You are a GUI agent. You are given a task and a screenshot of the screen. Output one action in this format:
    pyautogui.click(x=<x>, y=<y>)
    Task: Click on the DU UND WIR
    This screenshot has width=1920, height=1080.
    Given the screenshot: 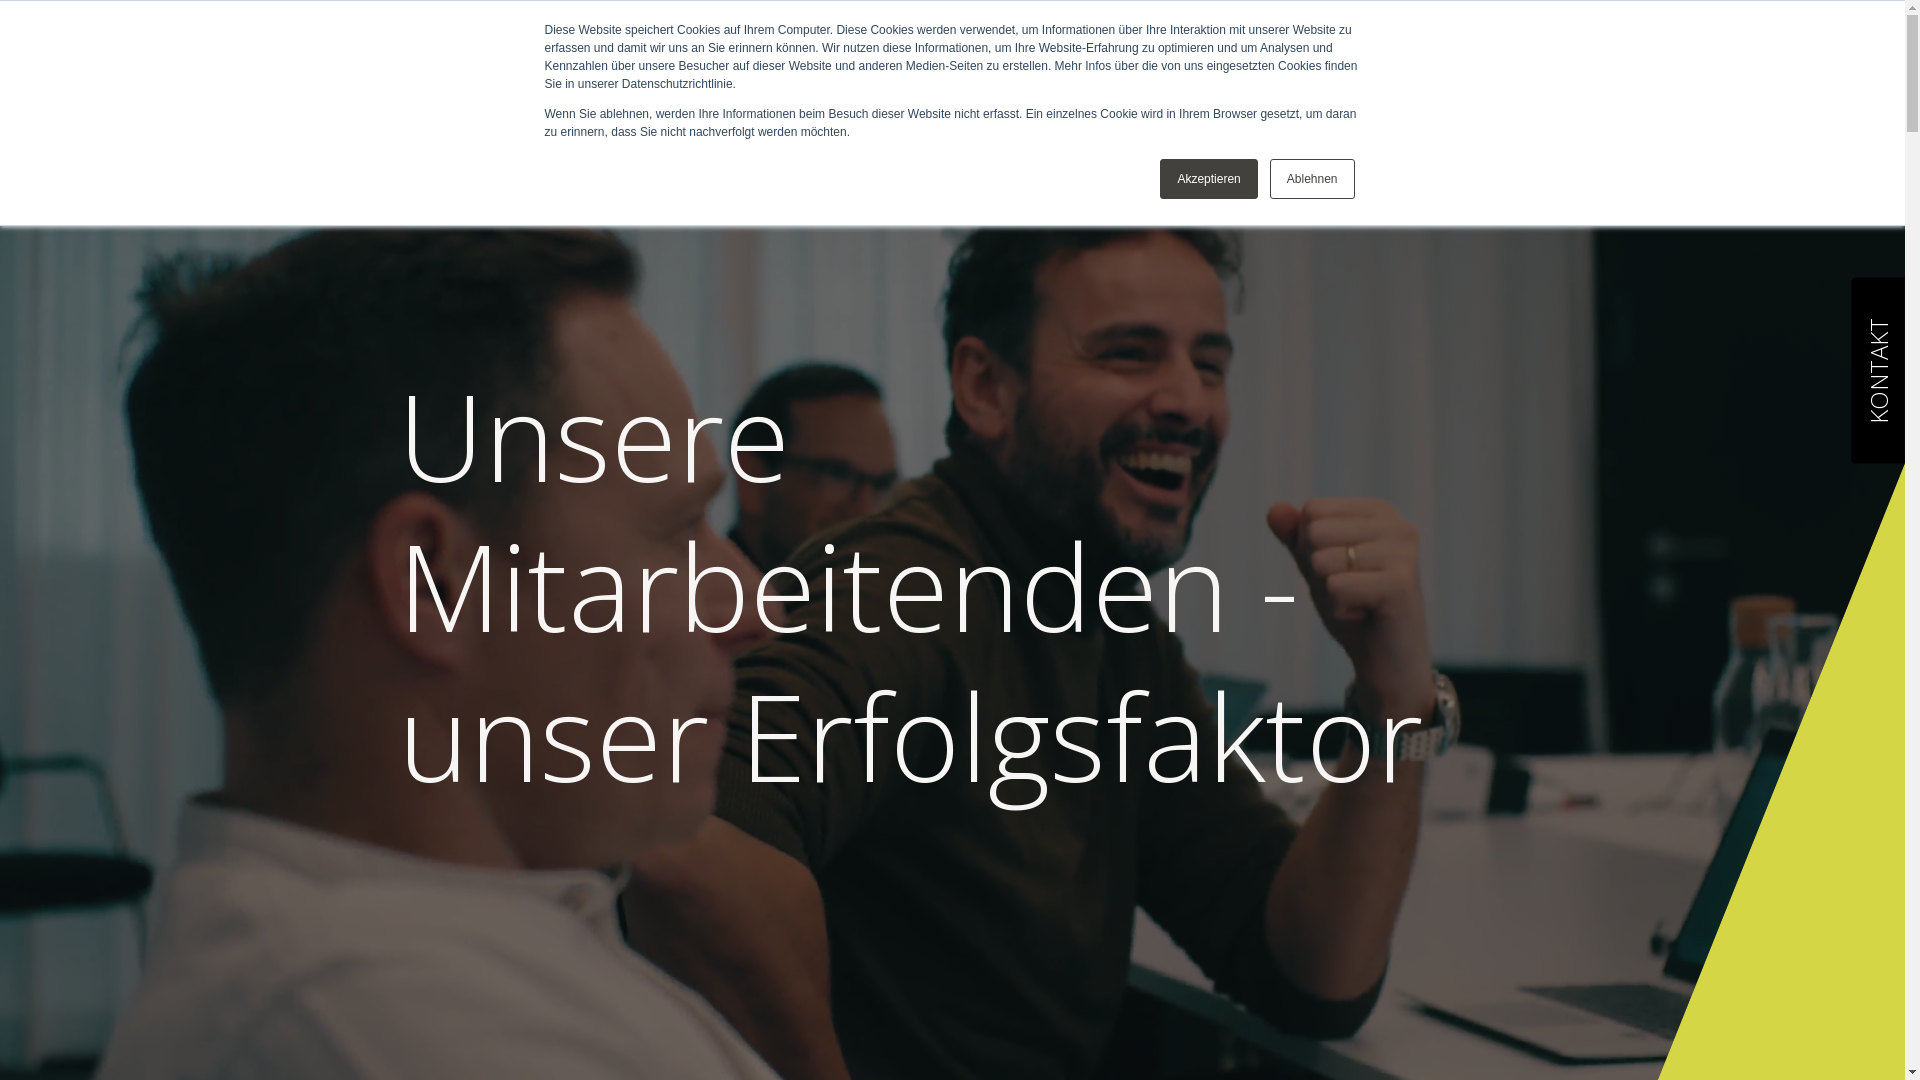 What is the action you would take?
    pyautogui.click(x=886, y=63)
    